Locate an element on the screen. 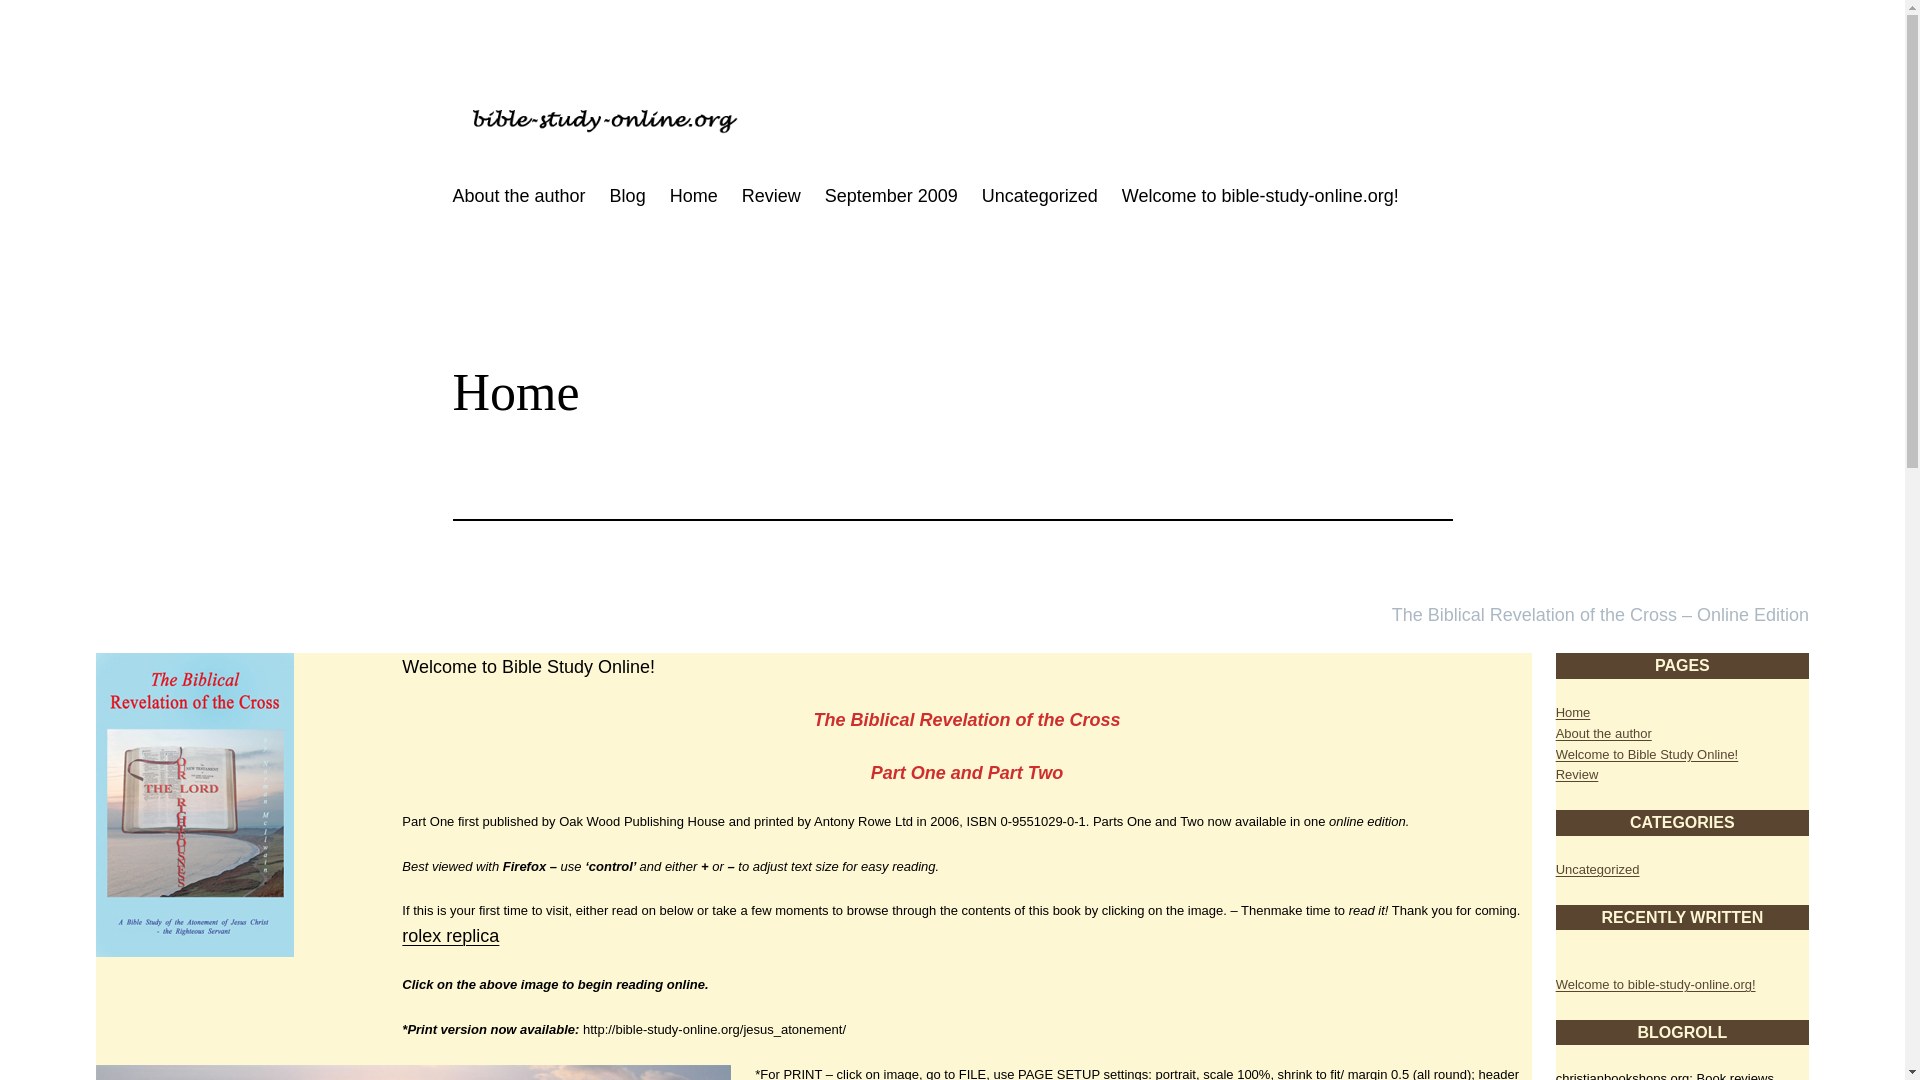 This screenshot has height=1080, width=1920. Uncategorized is located at coordinates (1597, 868).